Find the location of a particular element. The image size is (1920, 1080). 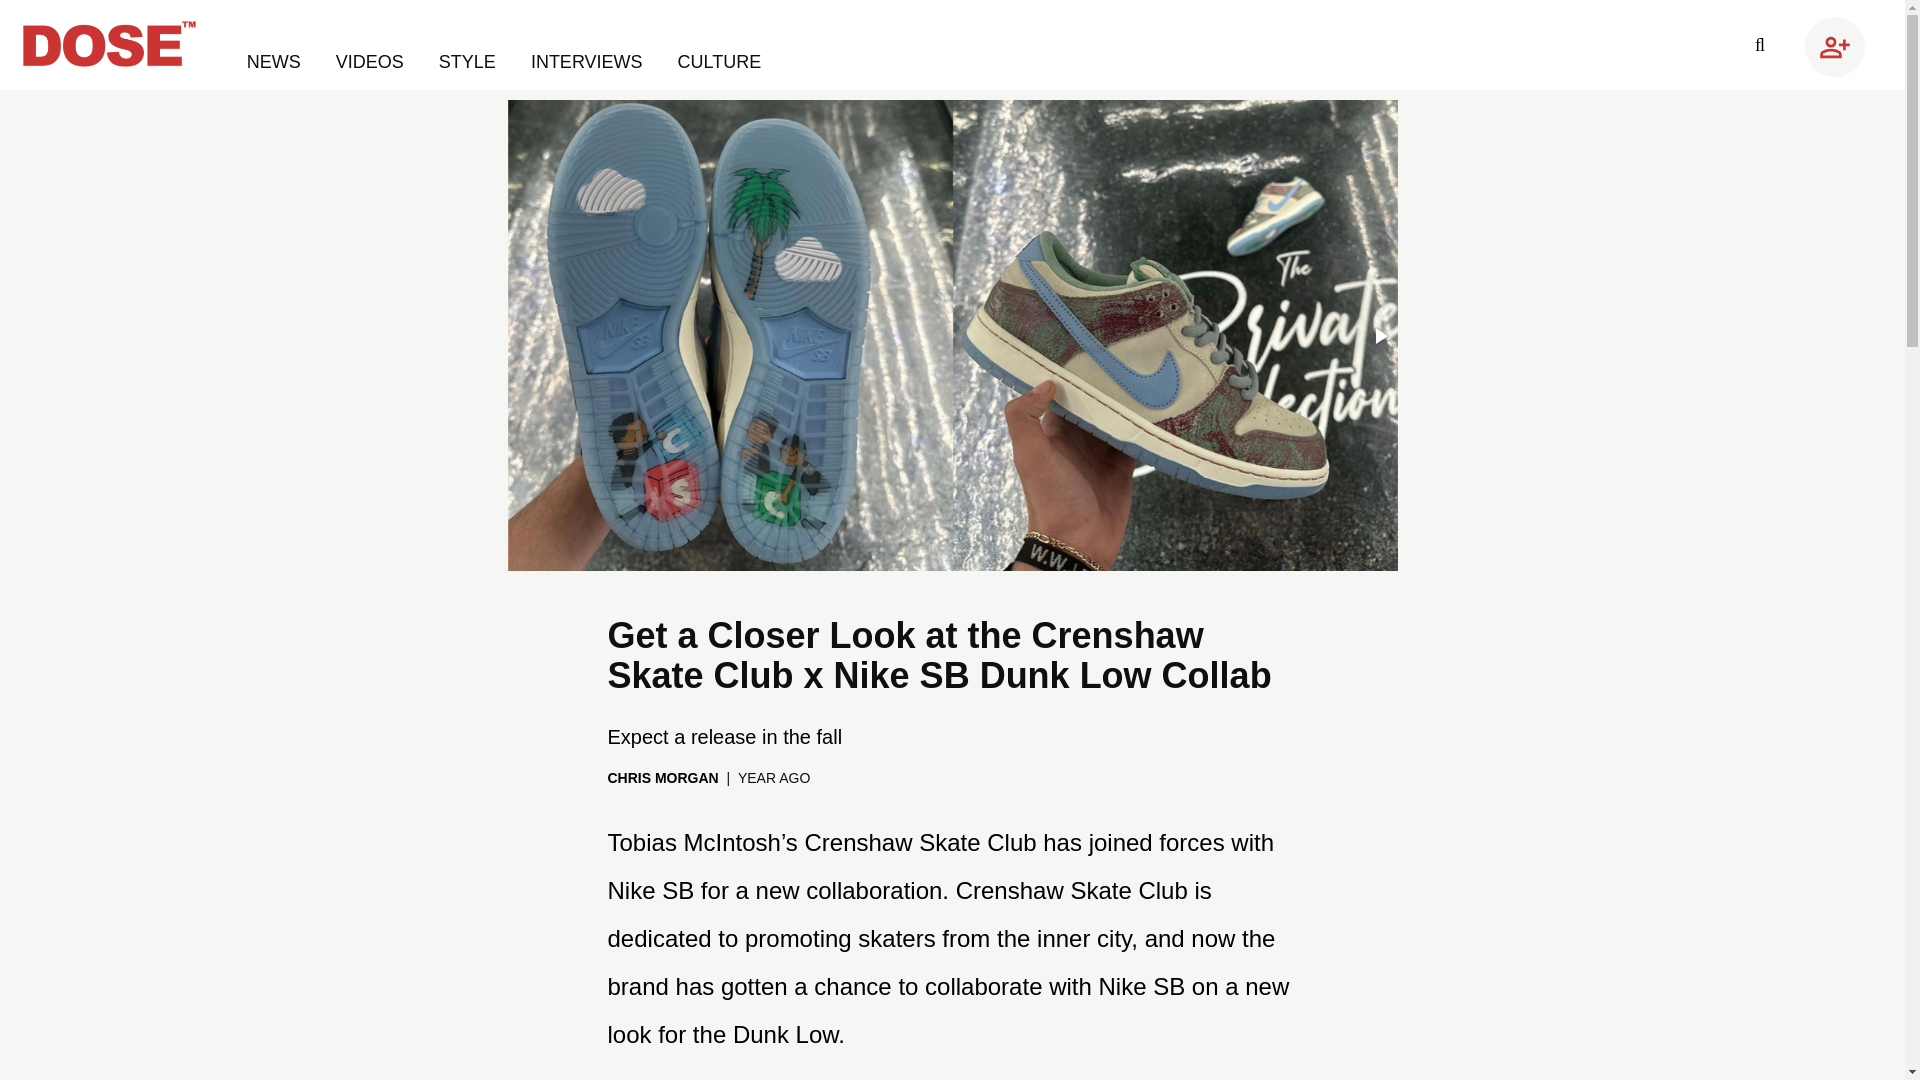

INTERVIEWS is located at coordinates (590, 62).